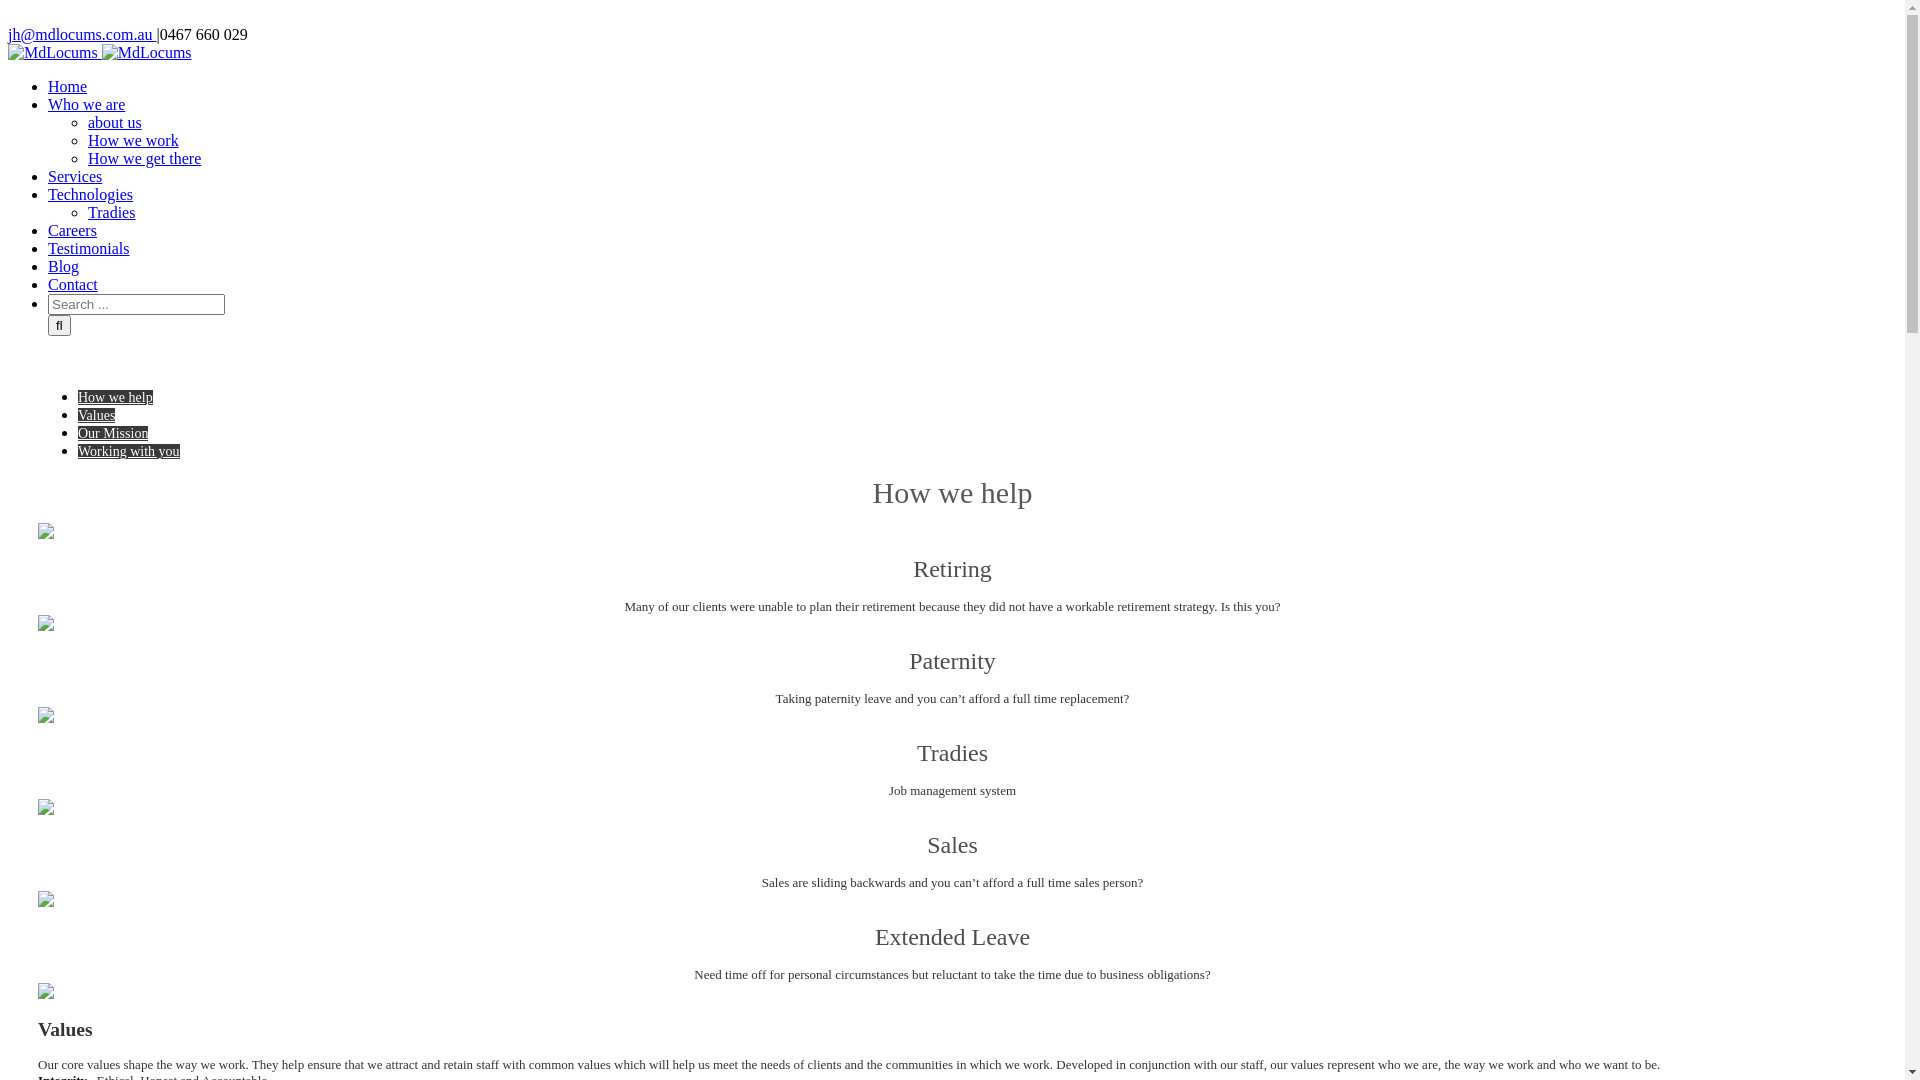  I want to click on Contact, so click(73, 284).